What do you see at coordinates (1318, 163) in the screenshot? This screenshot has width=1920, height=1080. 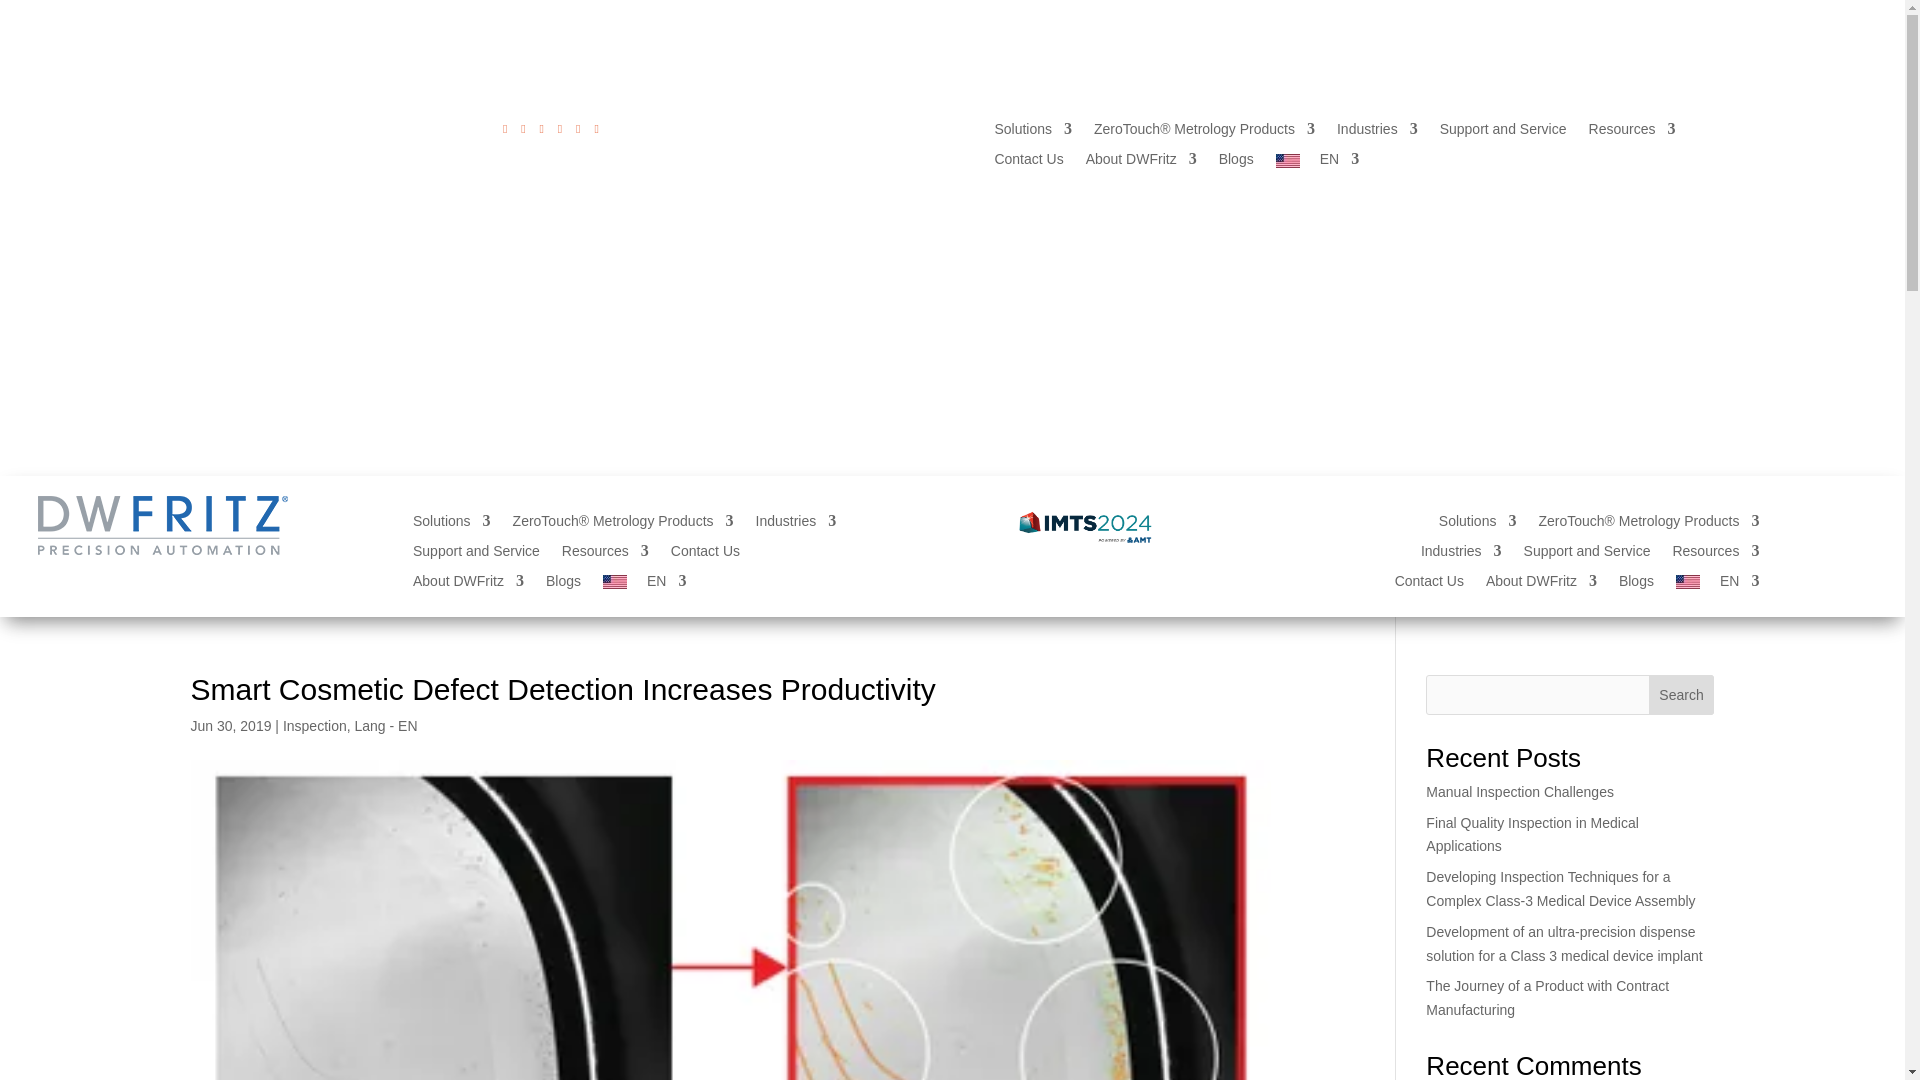 I see `EN` at bounding box center [1318, 163].